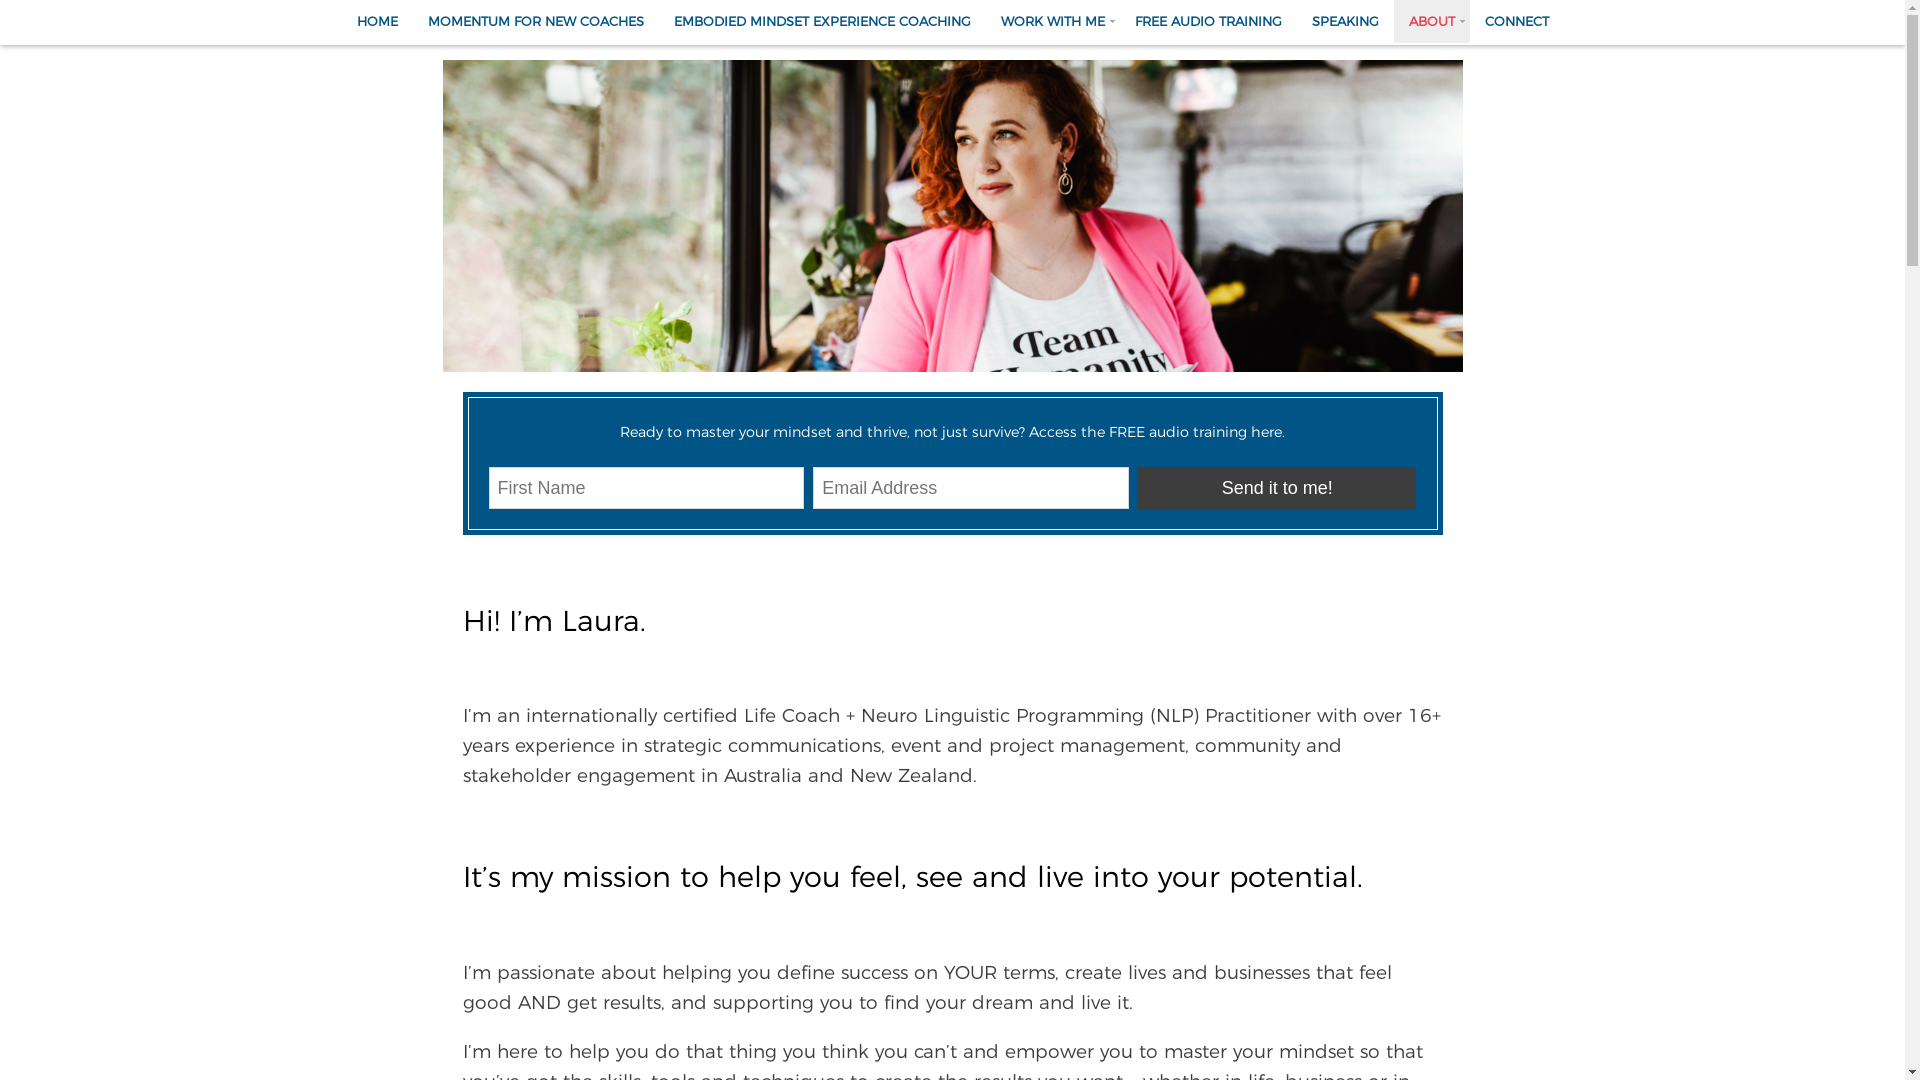 The height and width of the screenshot is (1080, 1920). Describe the element at coordinates (1344, 22) in the screenshot. I see `SPEAKING` at that location.